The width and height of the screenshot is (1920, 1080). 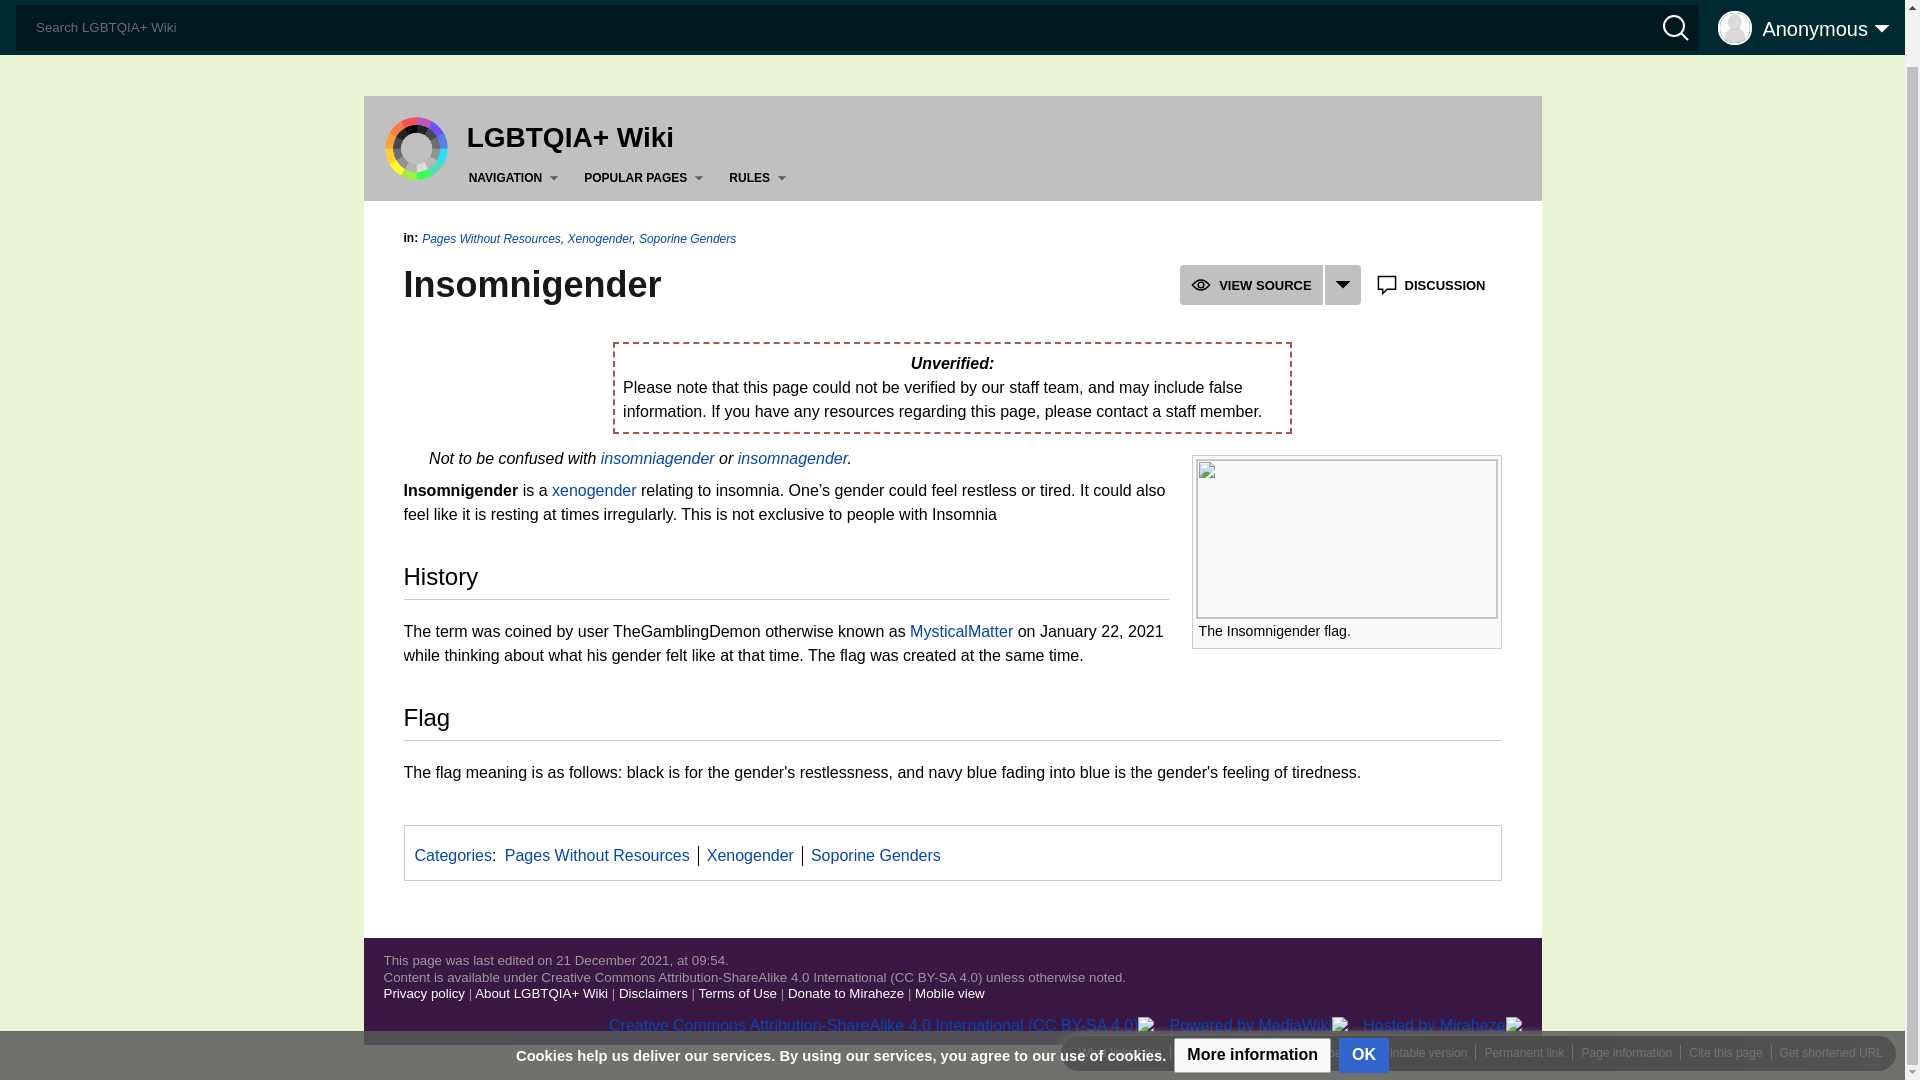 I want to click on Category:Pages Without Resources, so click(x=596, y=855).